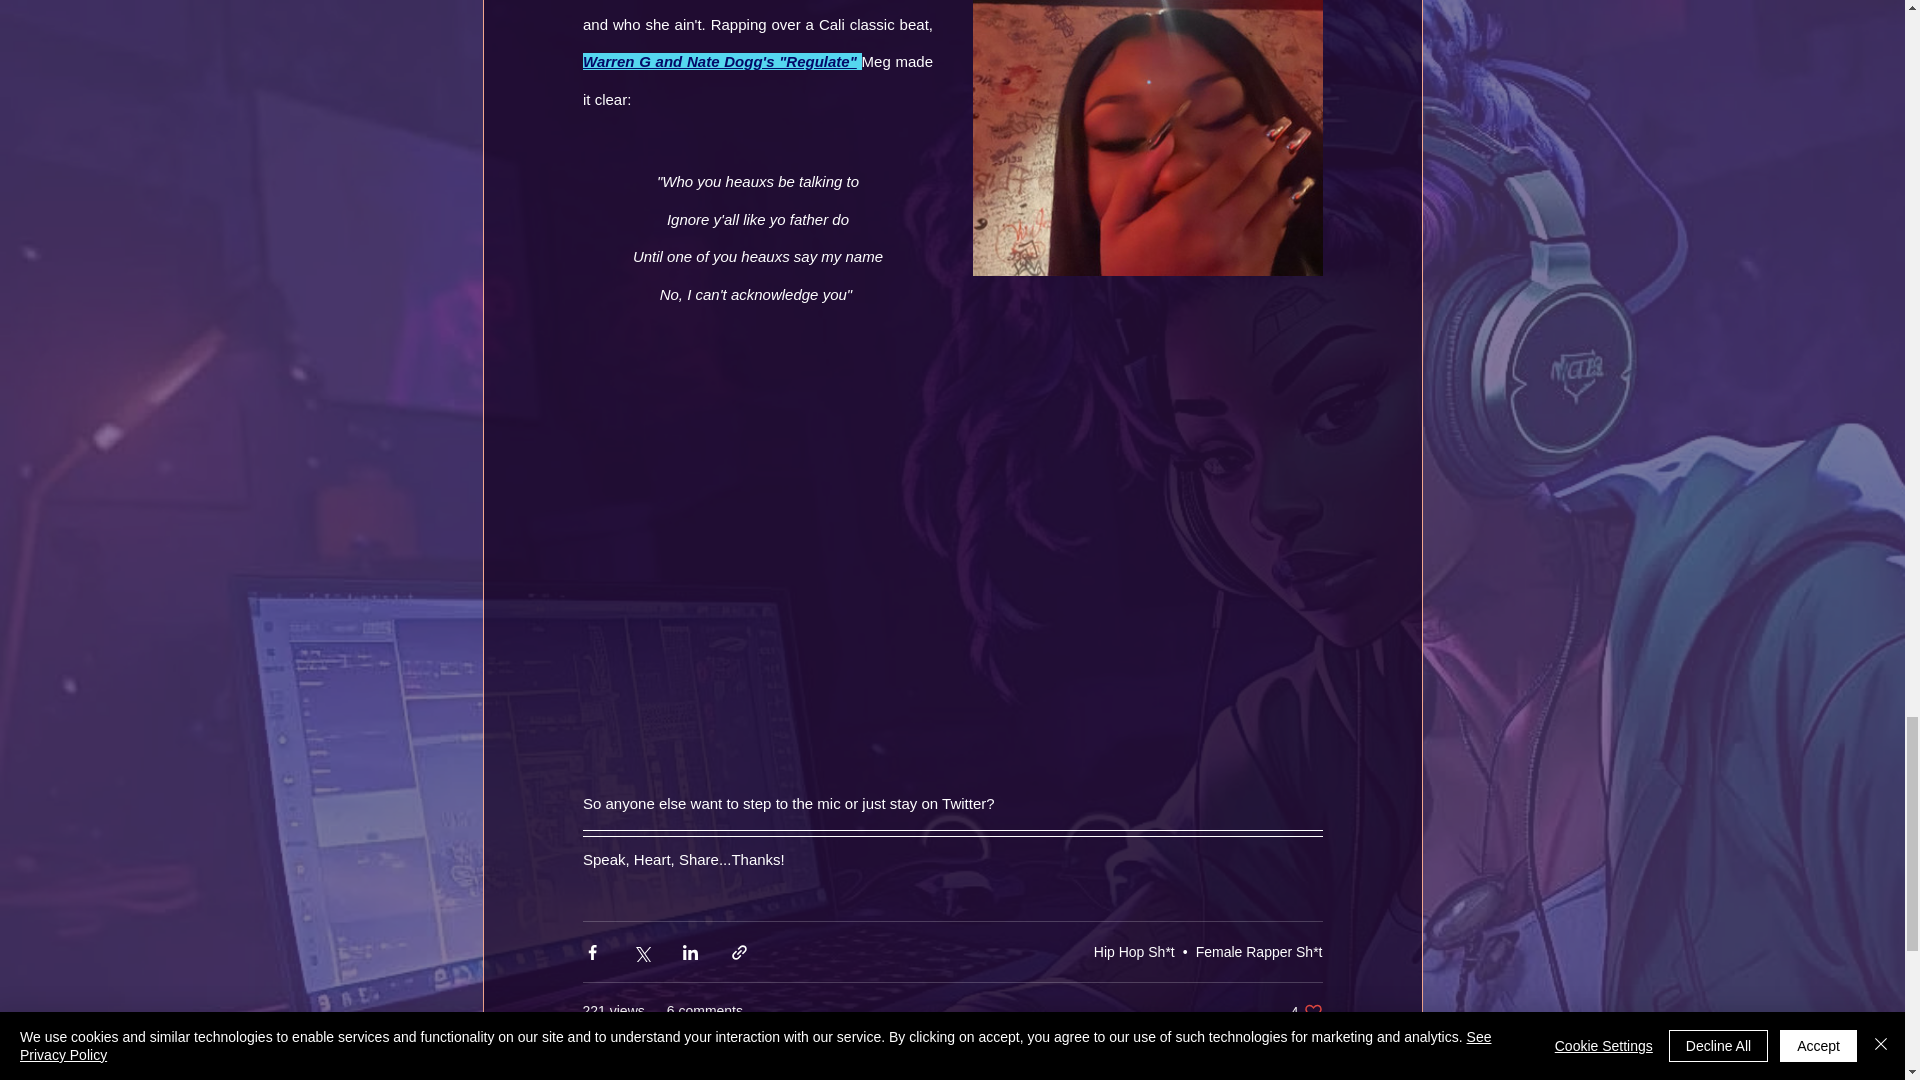  What do you see at coordinates (1306, 1011) in the screenshot?
I see `Warren G and Nate Dogg's "Regulate"` at bounding box center [1306, 1011].